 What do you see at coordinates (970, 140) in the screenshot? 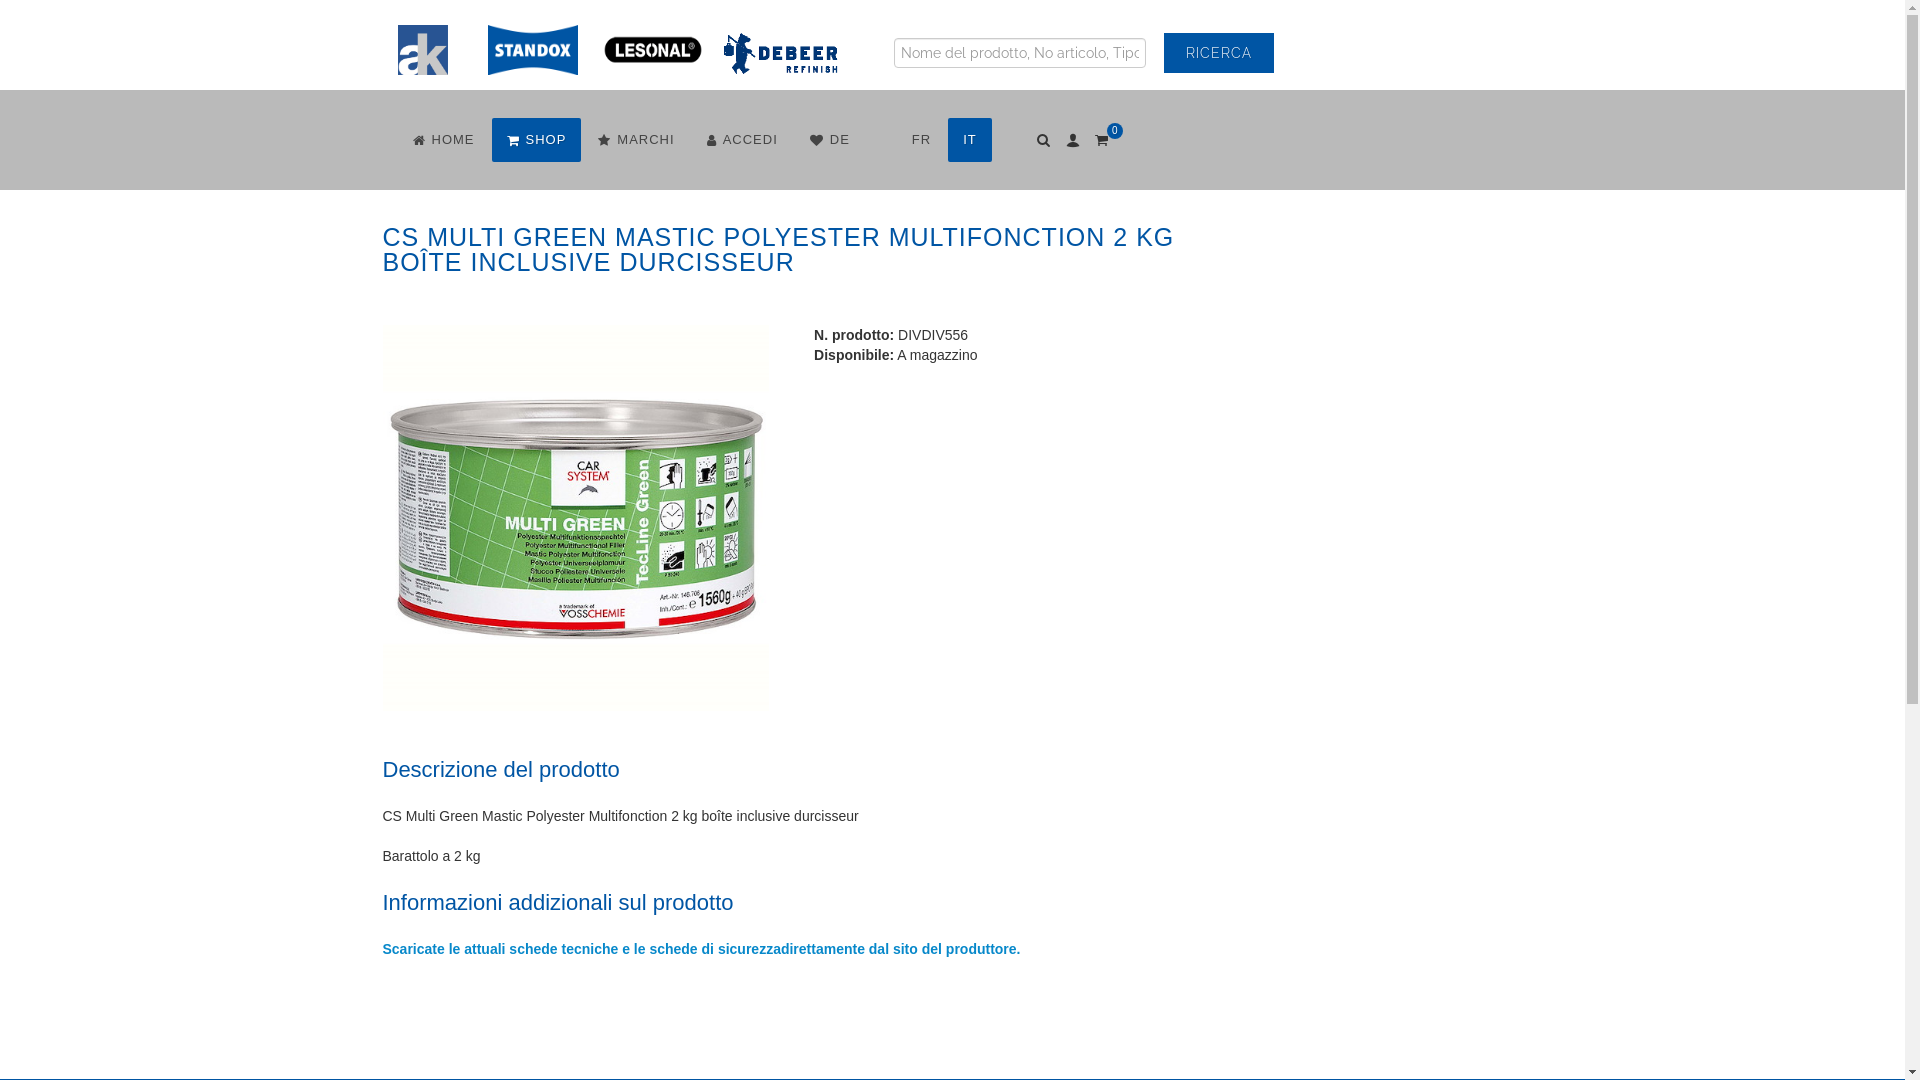
I see `IT` at bounding box center [970, 140].